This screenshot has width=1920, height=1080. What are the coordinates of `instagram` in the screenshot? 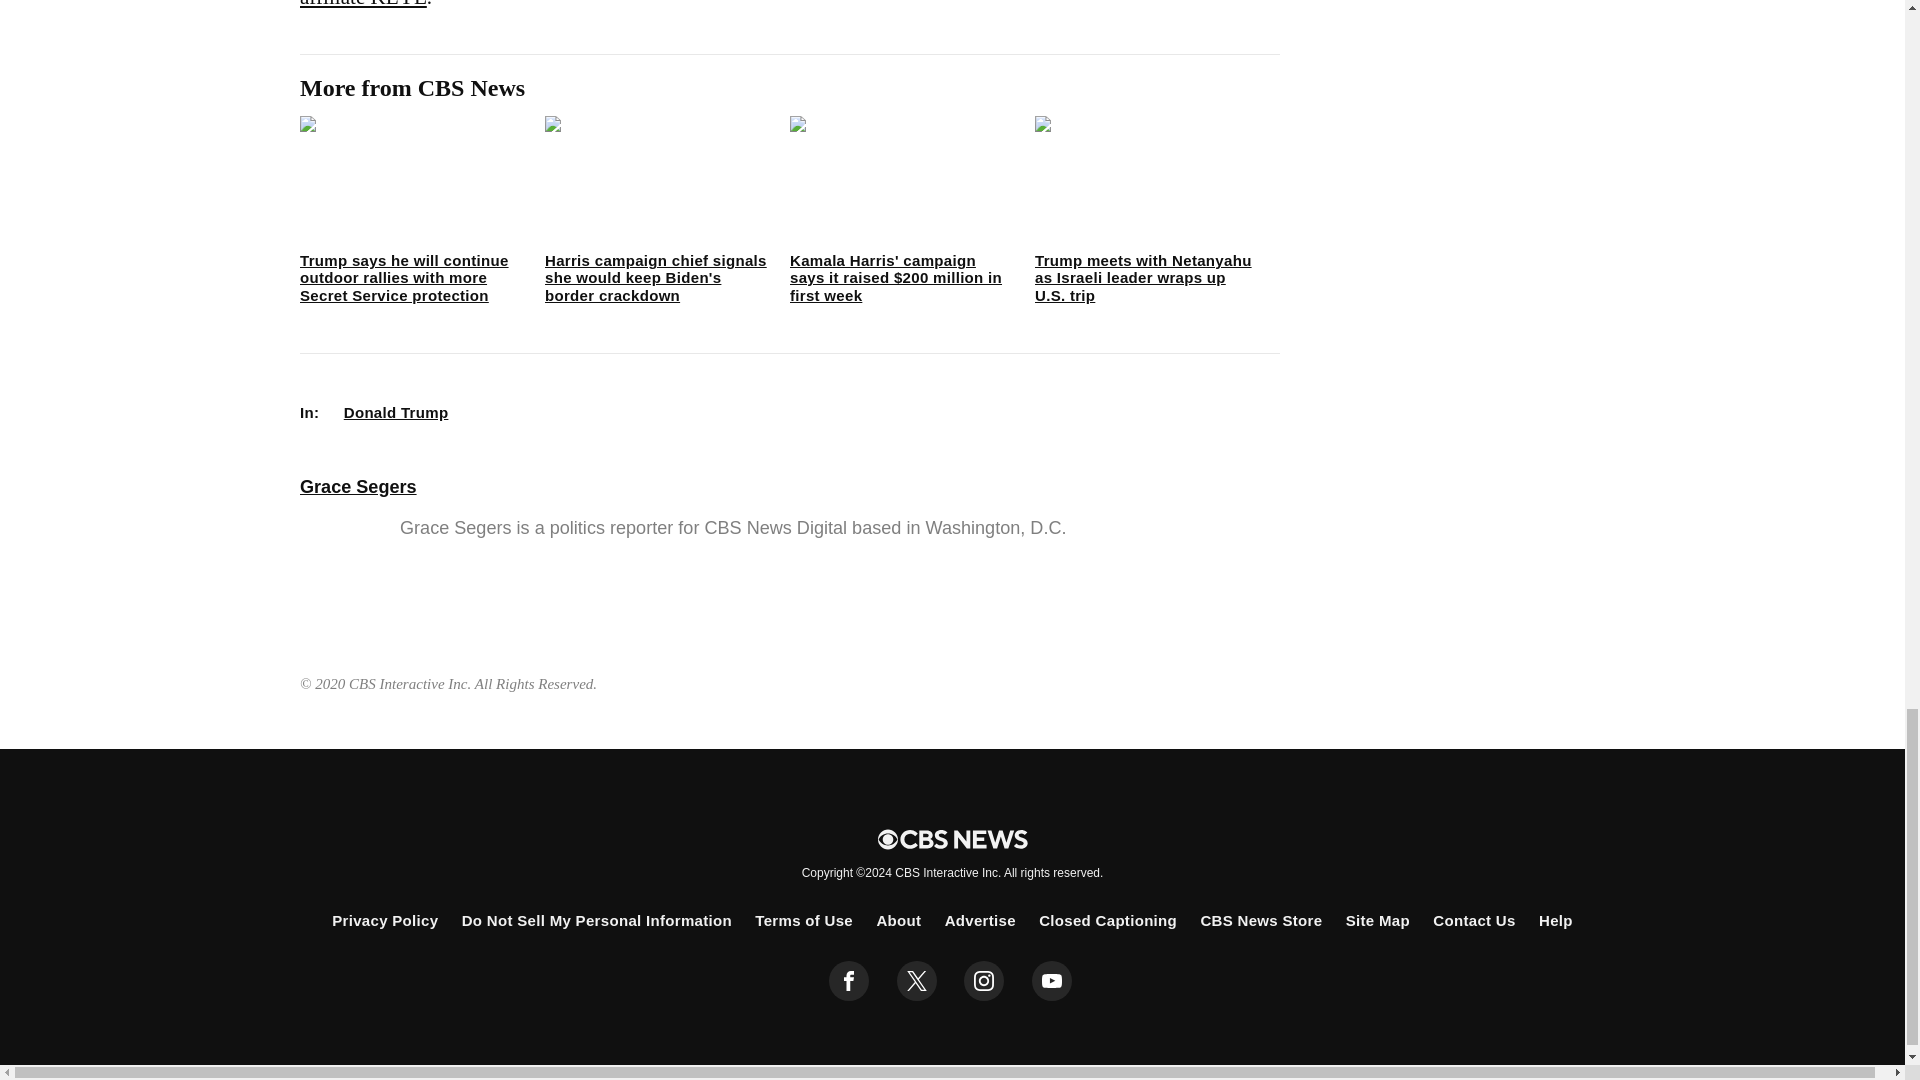 It's located at (984, 981).